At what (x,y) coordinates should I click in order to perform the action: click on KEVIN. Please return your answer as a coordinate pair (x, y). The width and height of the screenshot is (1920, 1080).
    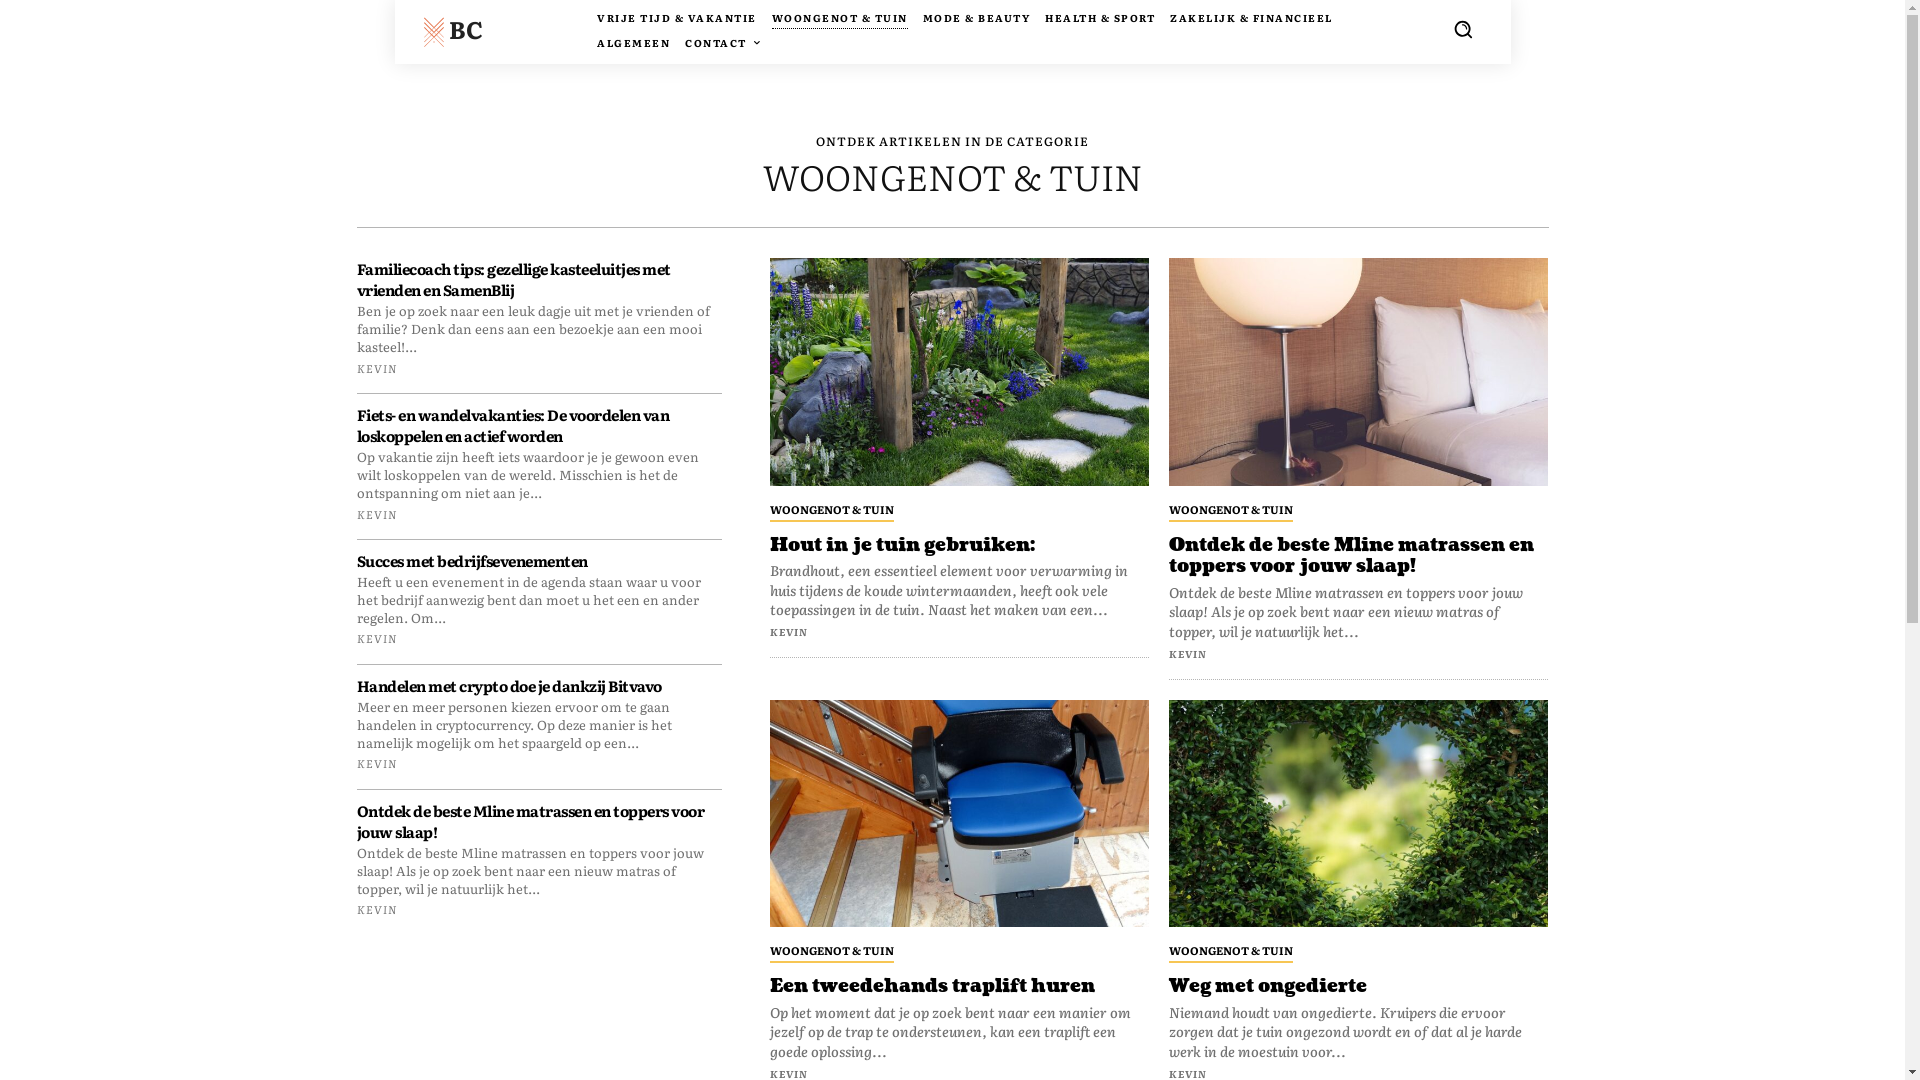
    Looking at the image, I should click on (1188, 654).